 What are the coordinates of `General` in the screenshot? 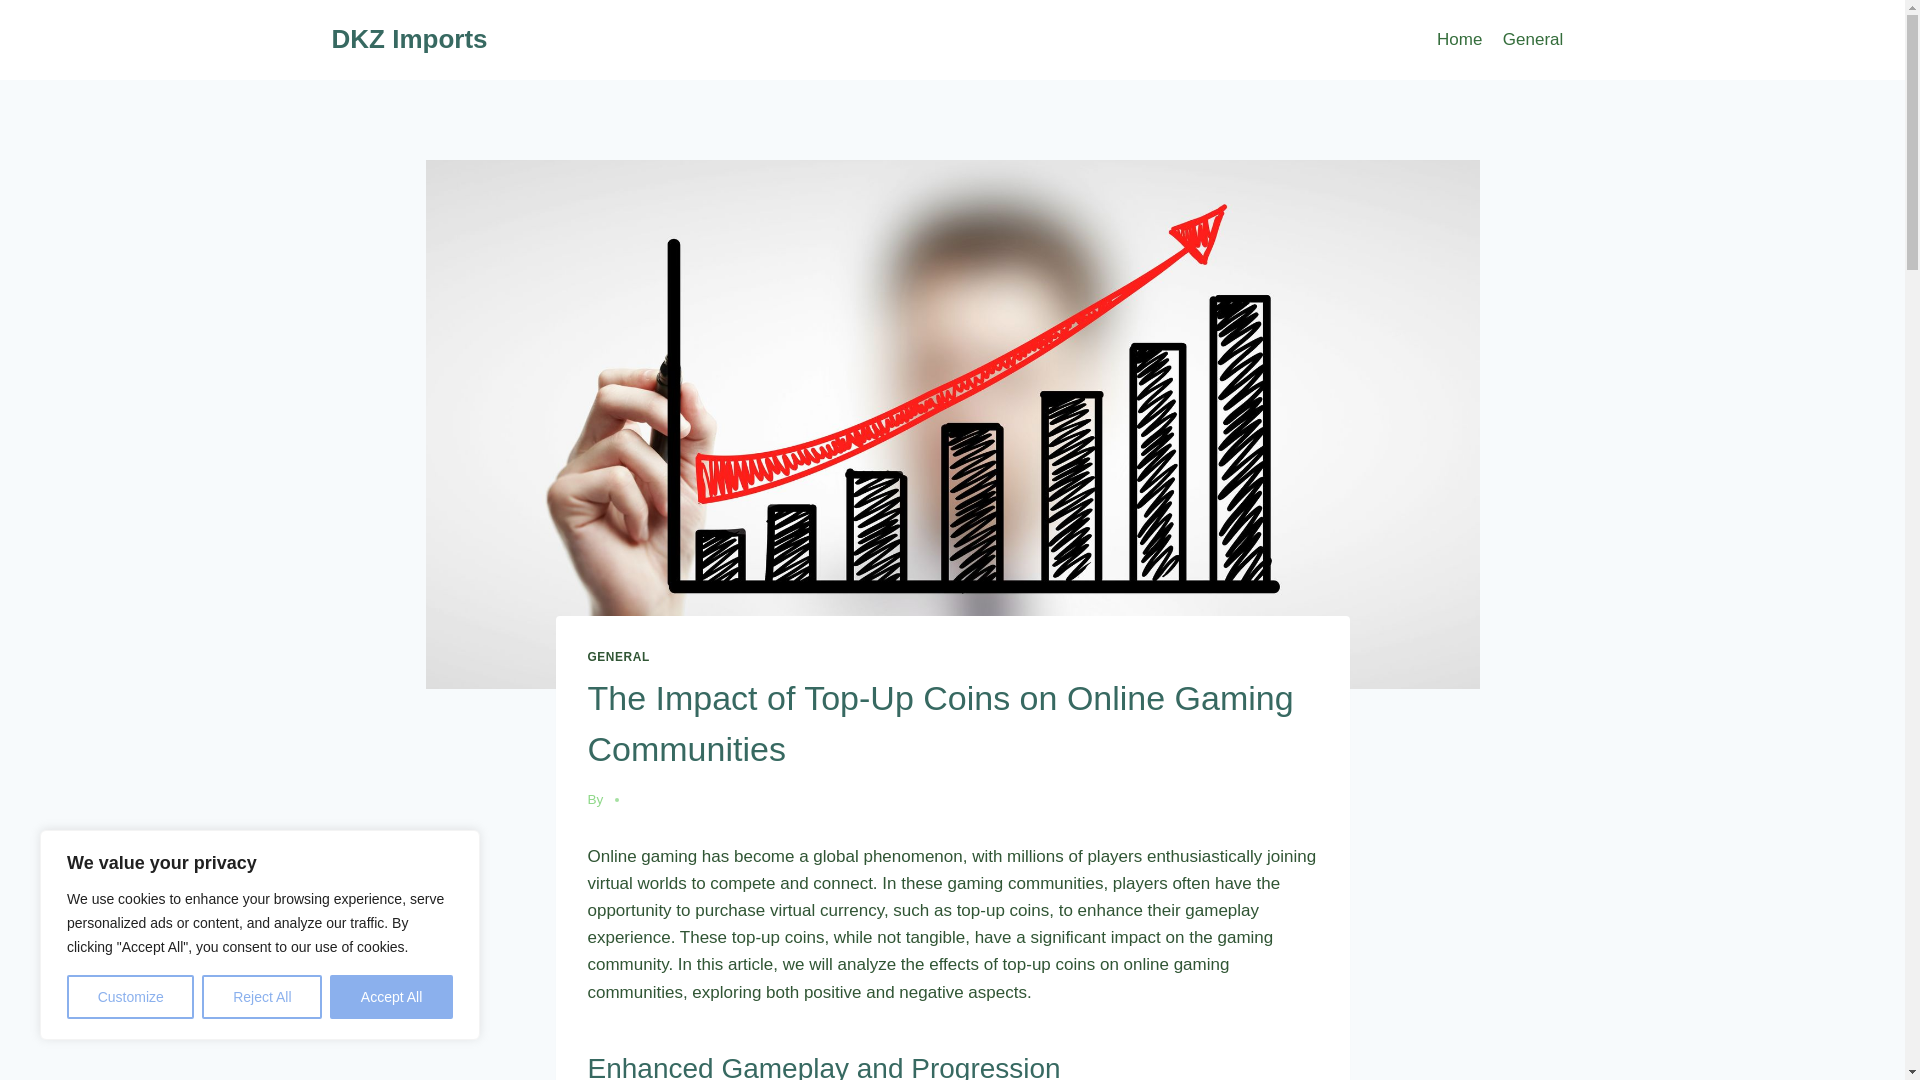 It's located at (1534, 40).